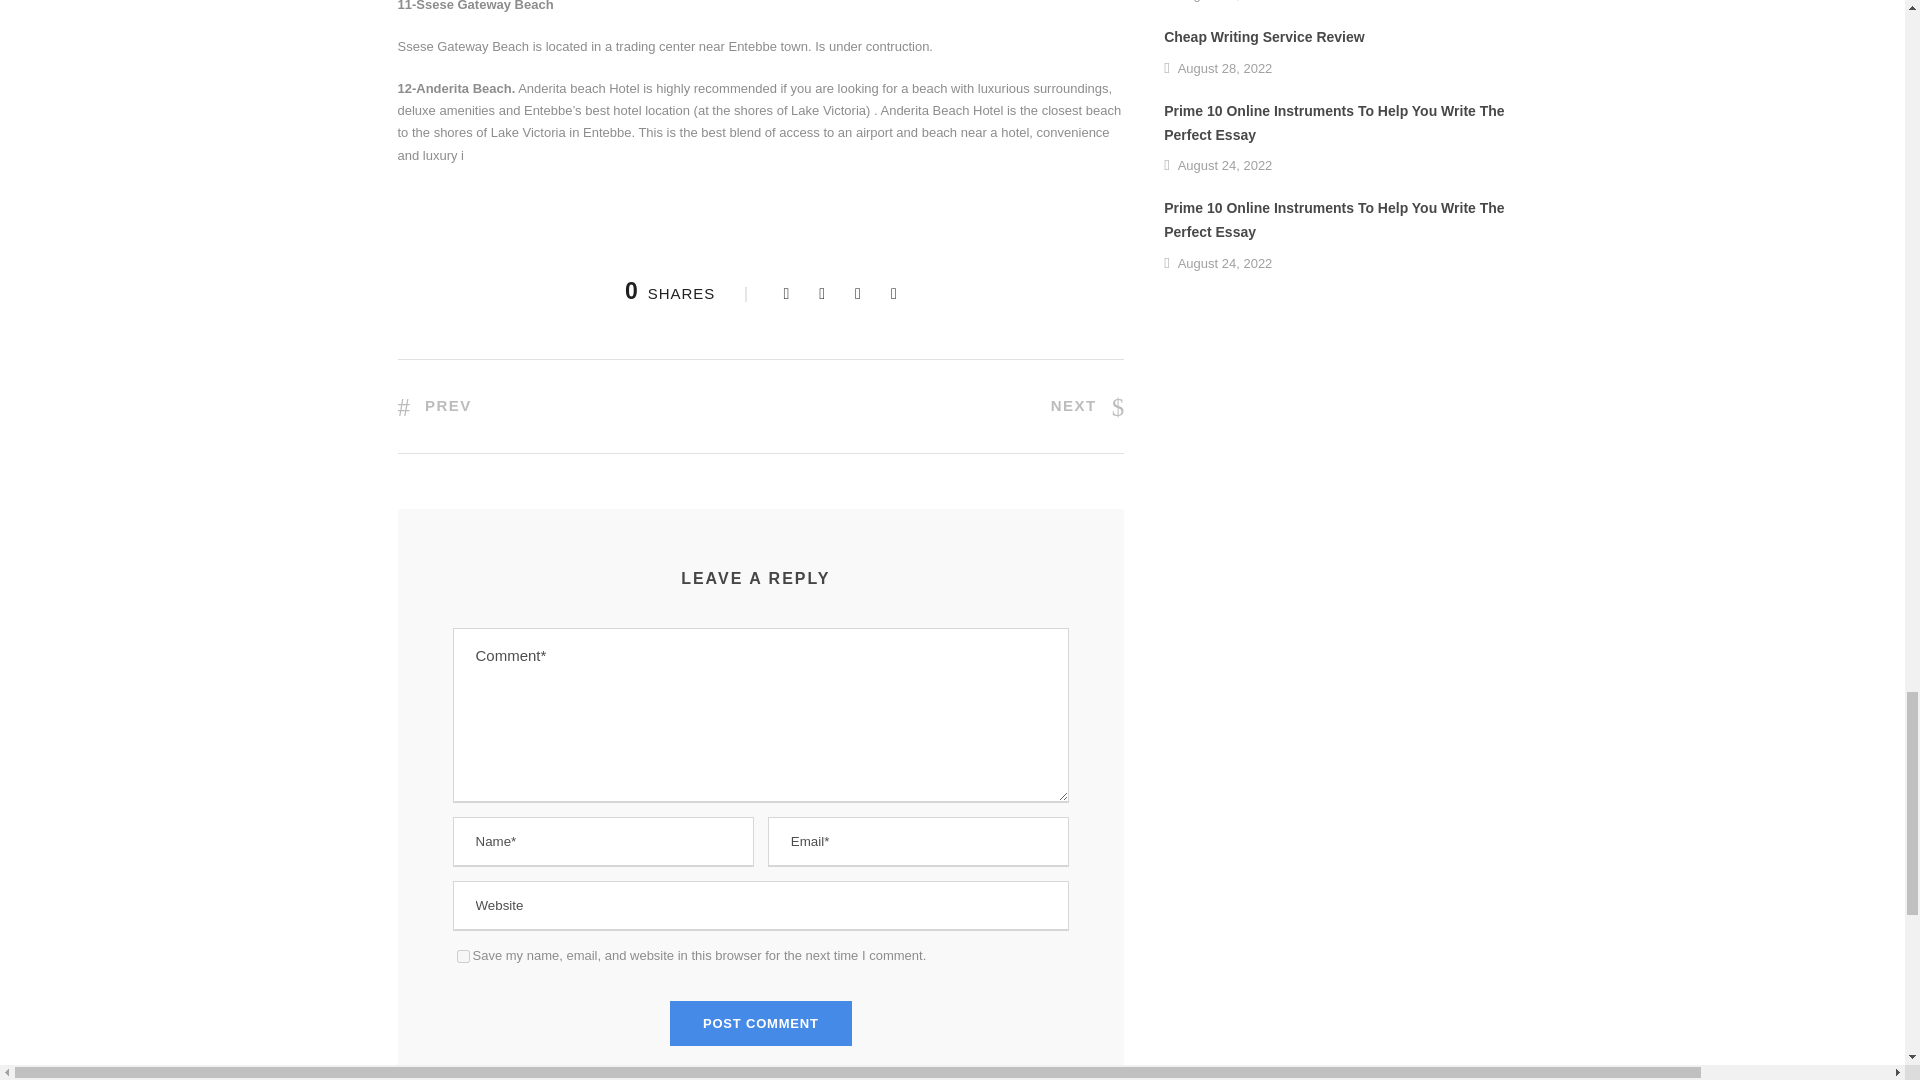  Describe the element at coordinates (761, 1024) in the screenshot. I see `Post Comment` at that location.